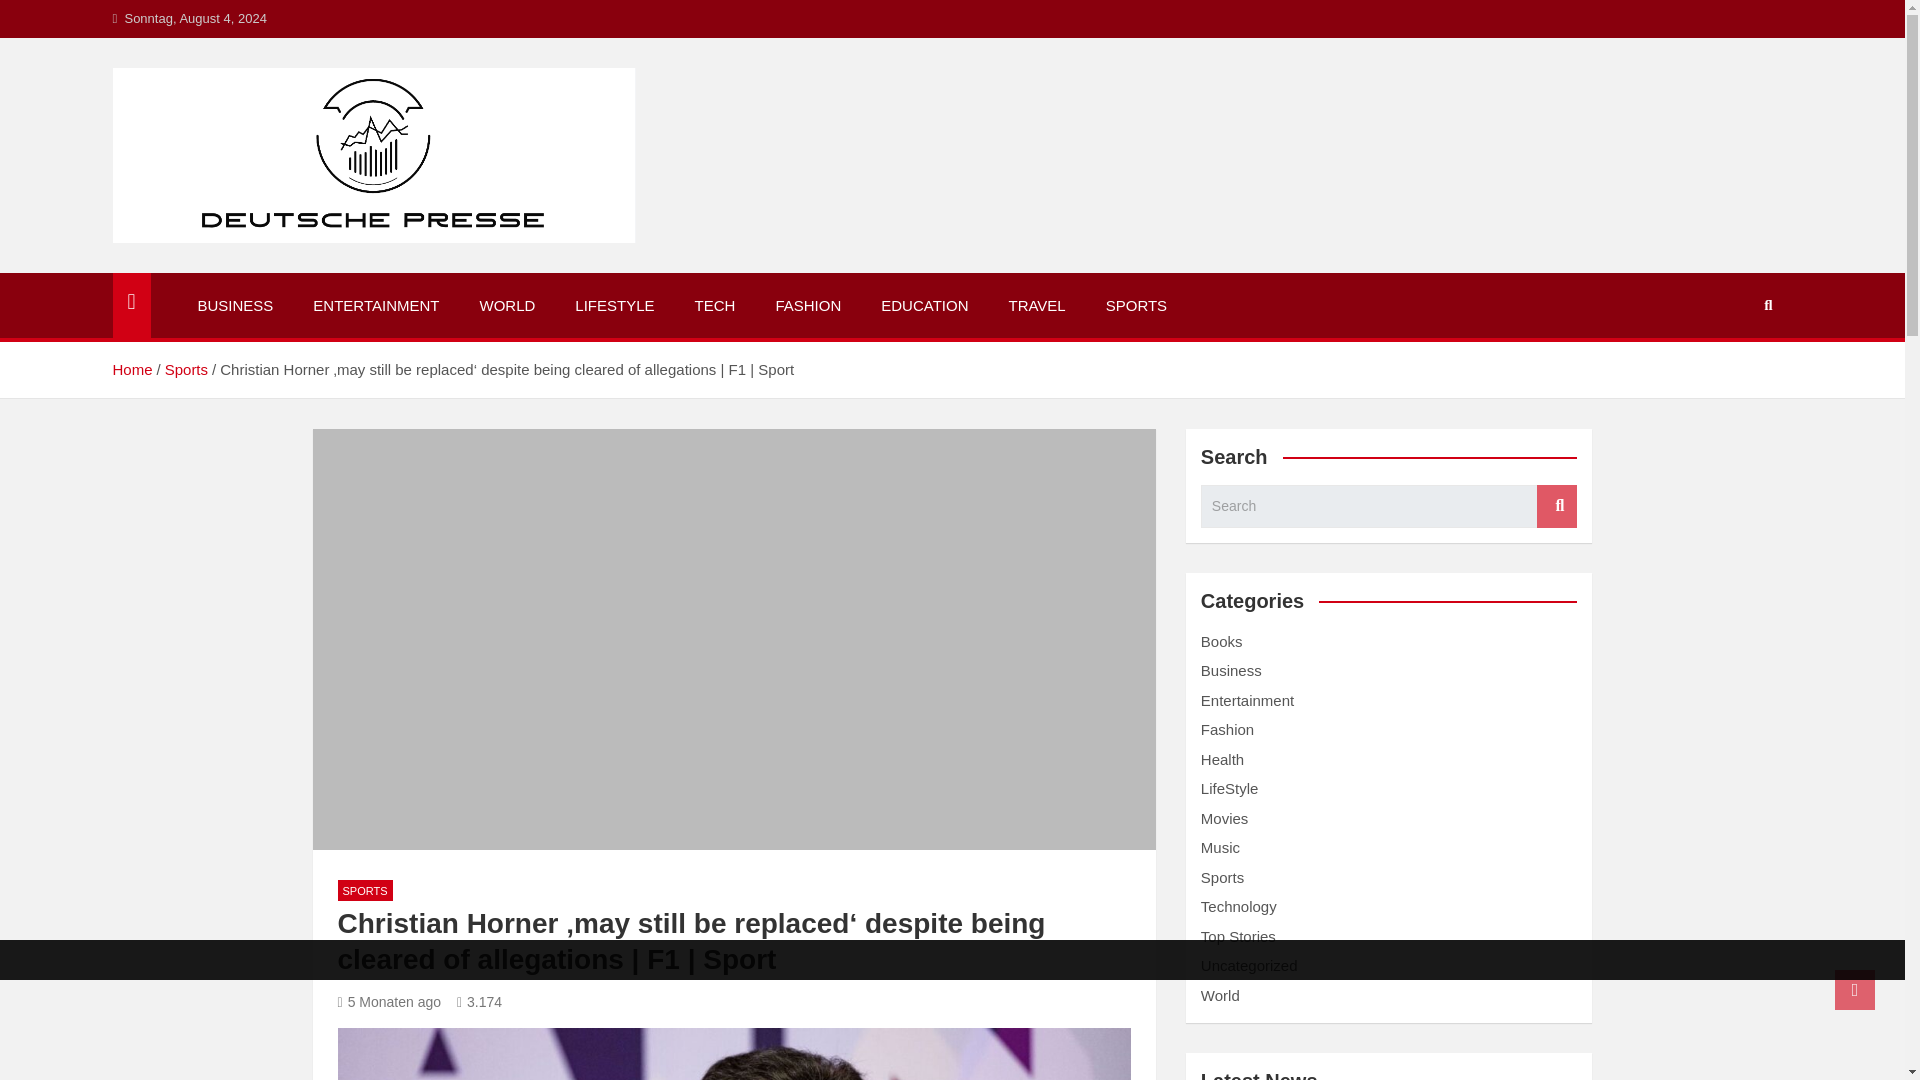 The height and width of the screenshot is (1080, 1920). What do you see at coordinates (1230, 788) in the screenshot?
I see `LifeStyle` at bounding box center [1230, 788].